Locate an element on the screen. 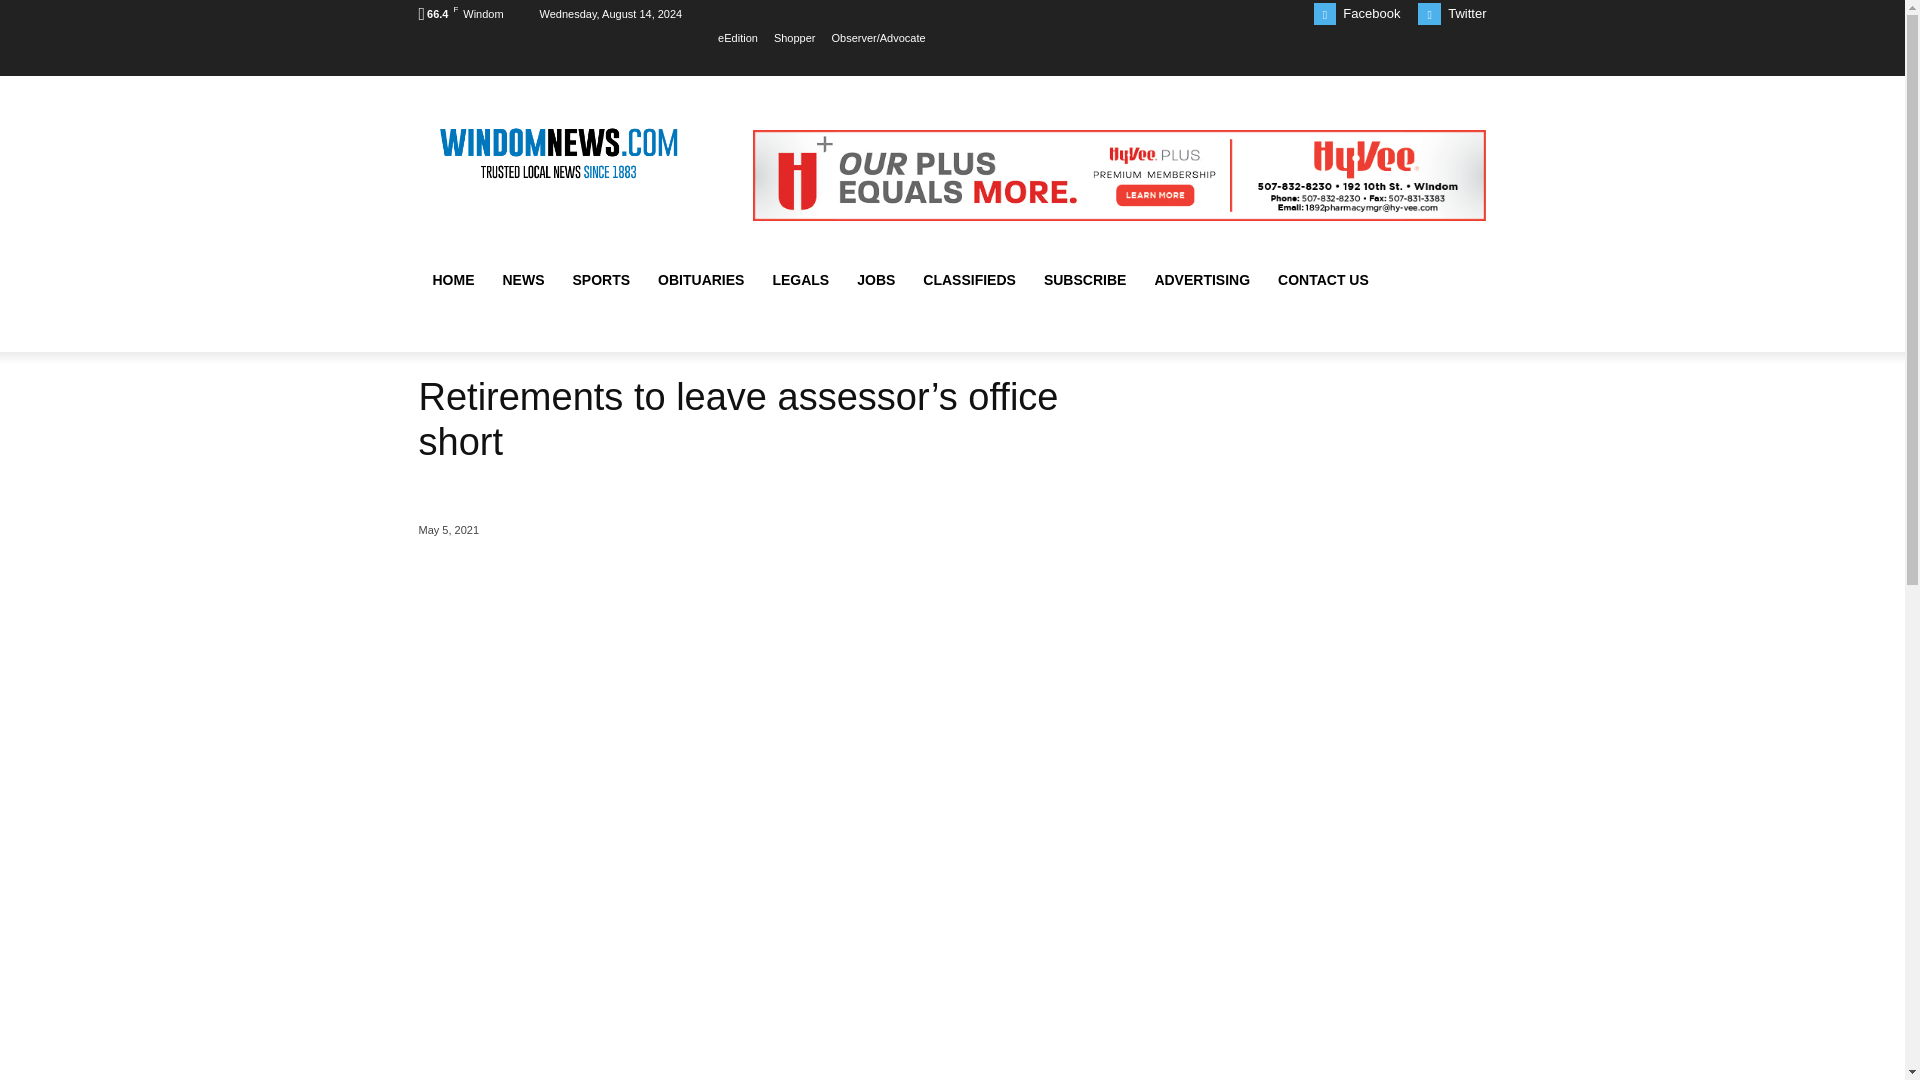  NEWS is located at coordinates (522, 279).